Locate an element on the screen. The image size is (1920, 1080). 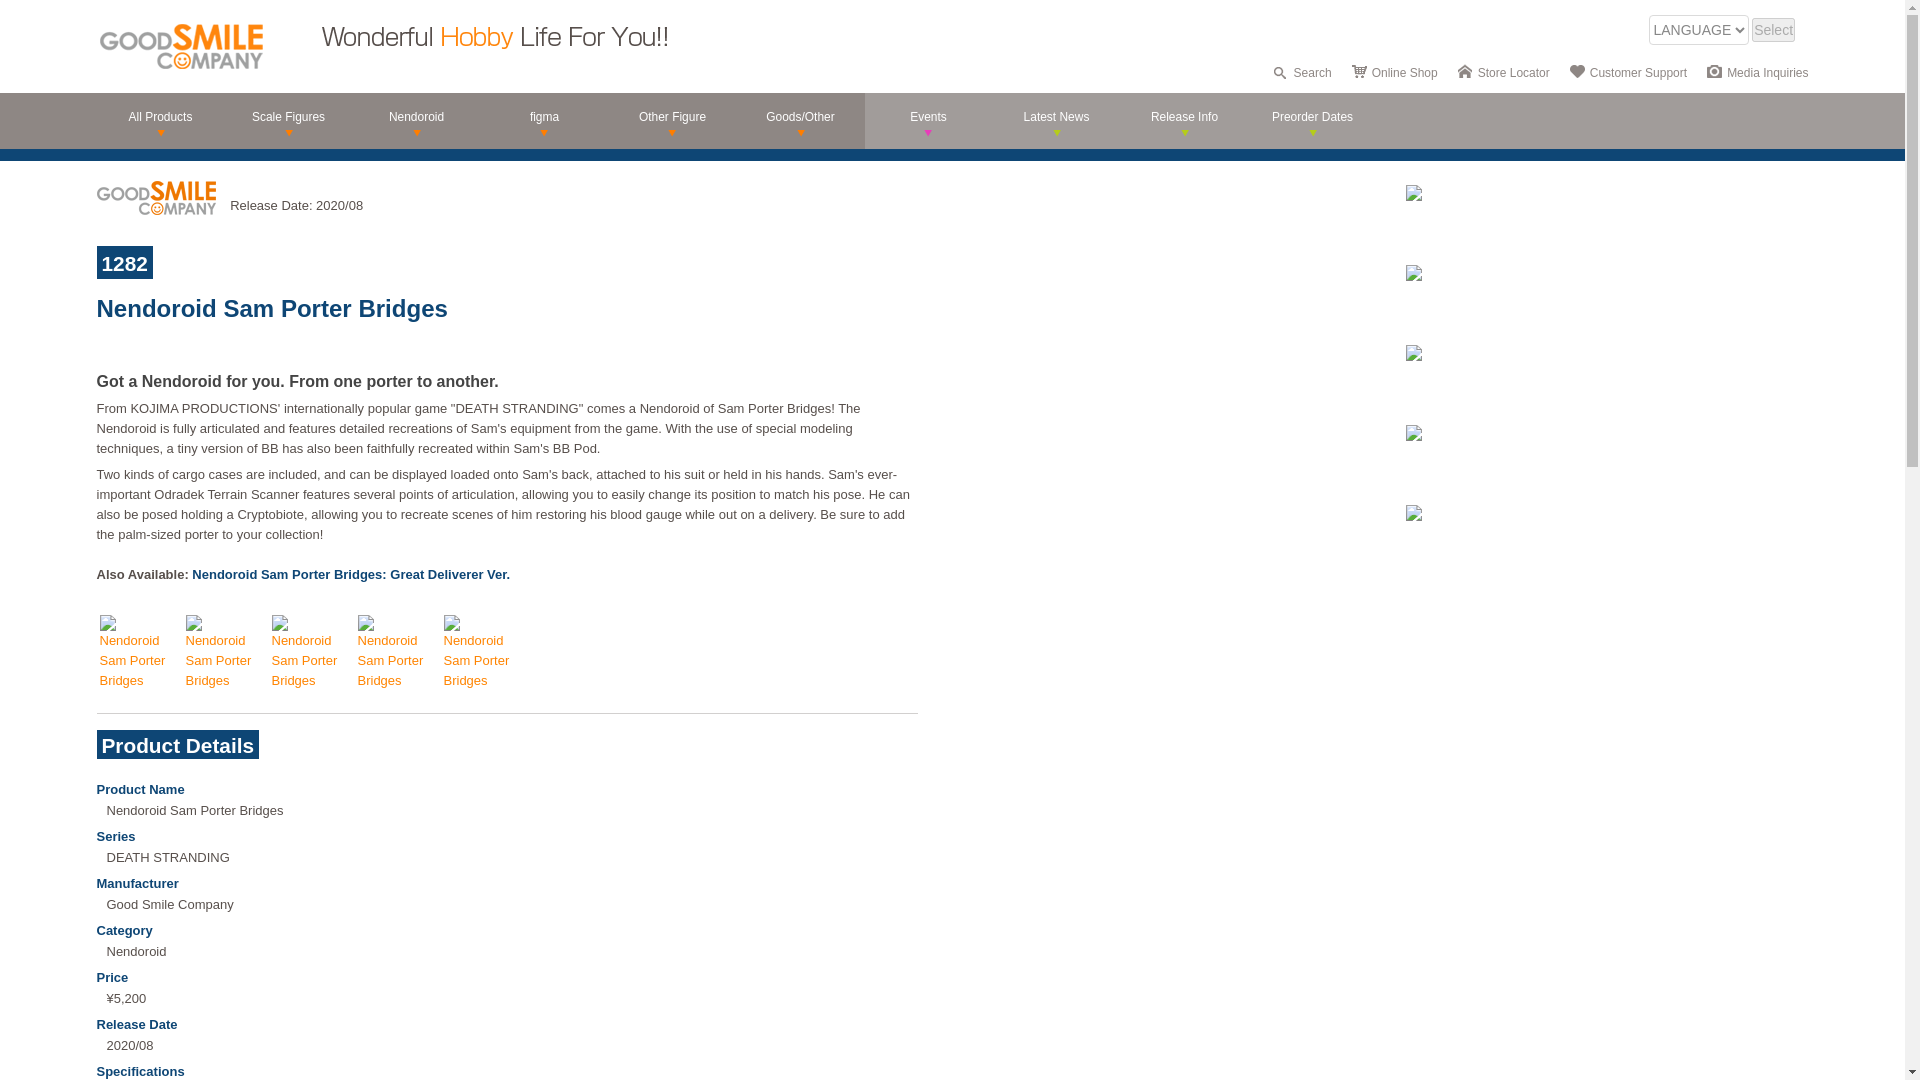
Media Inquiries is located at coordinates (1767, 72).